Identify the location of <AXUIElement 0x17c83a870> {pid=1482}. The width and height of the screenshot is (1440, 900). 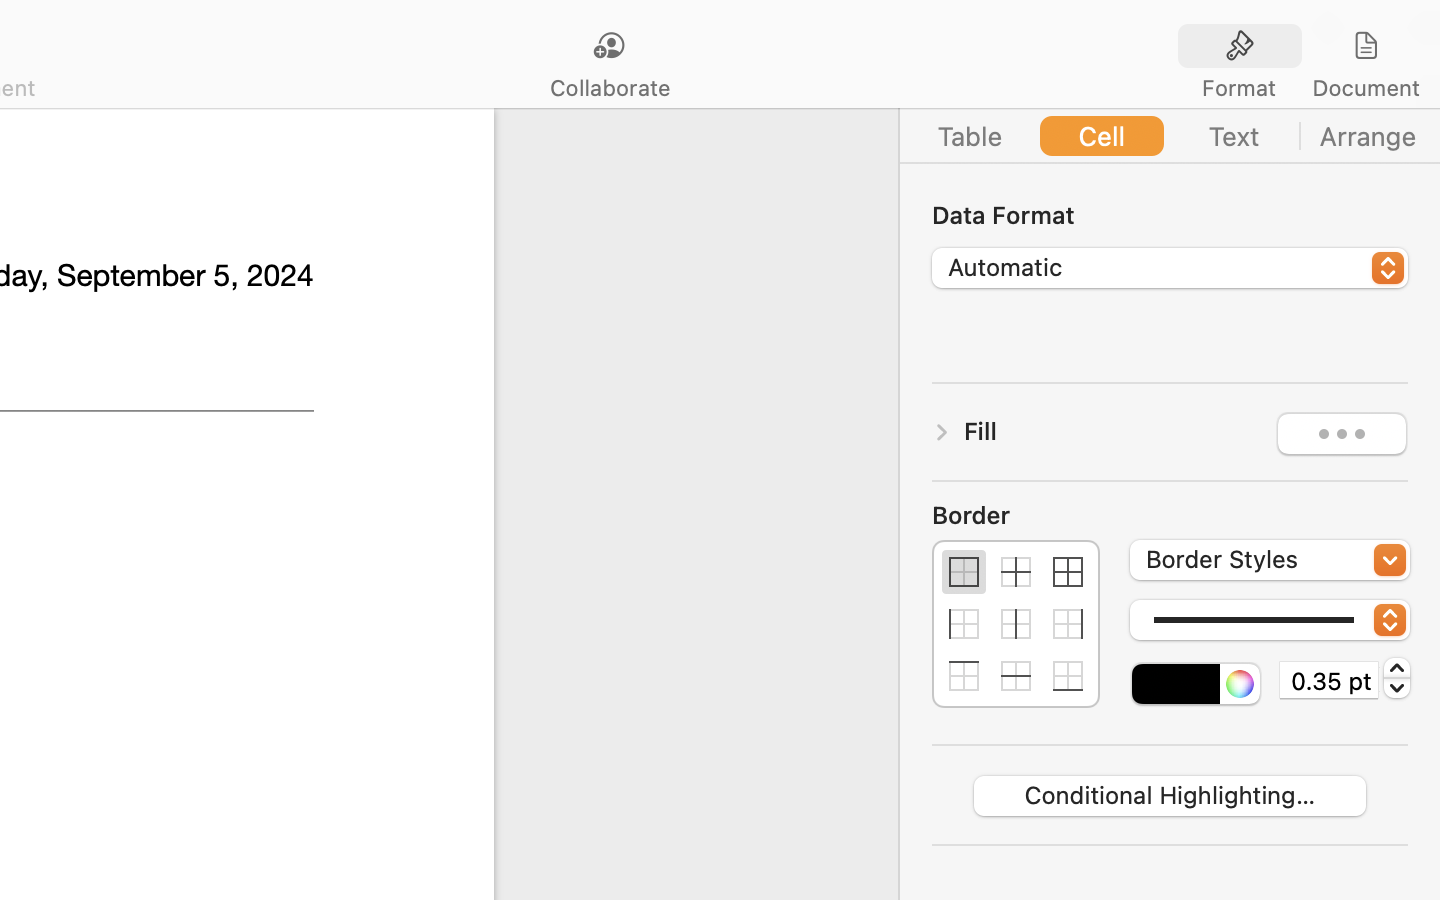
(1303, 47).